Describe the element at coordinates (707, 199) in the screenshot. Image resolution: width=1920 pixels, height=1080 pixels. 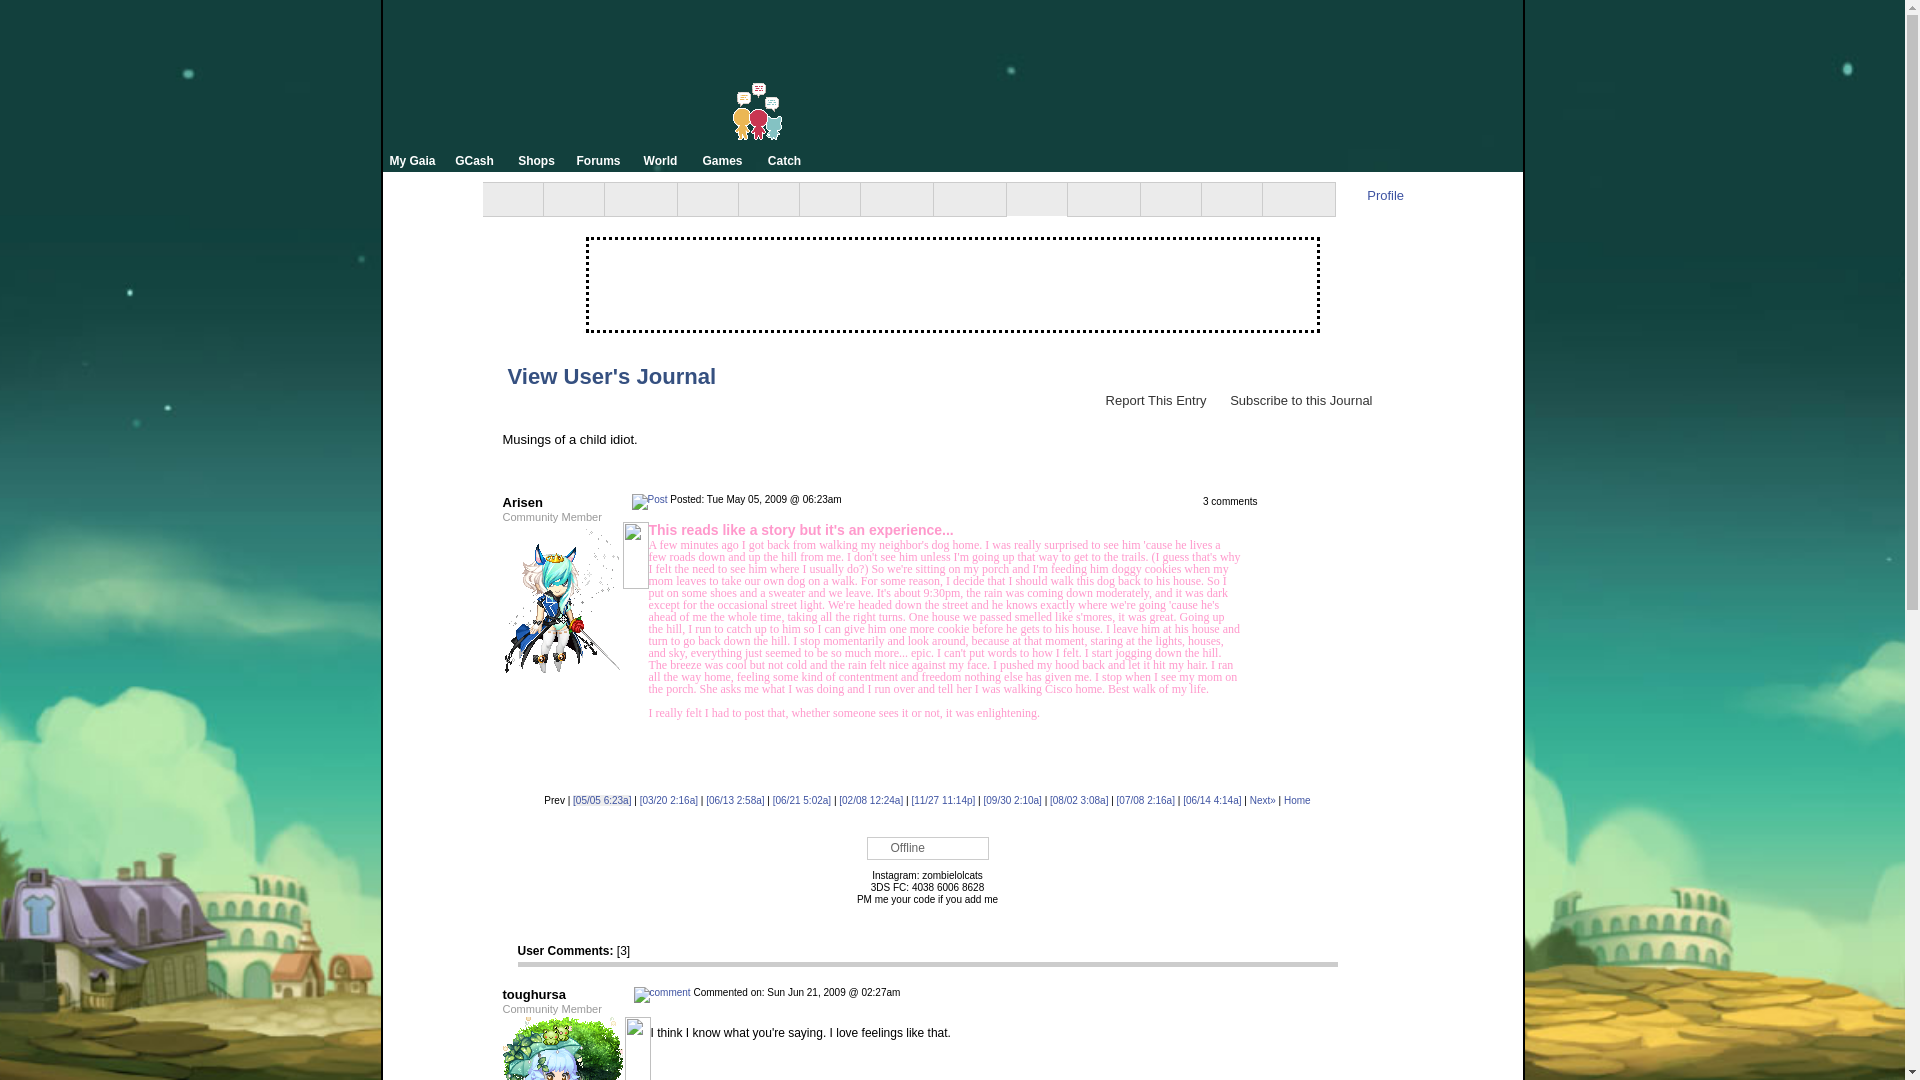
I see `Car` at that location.